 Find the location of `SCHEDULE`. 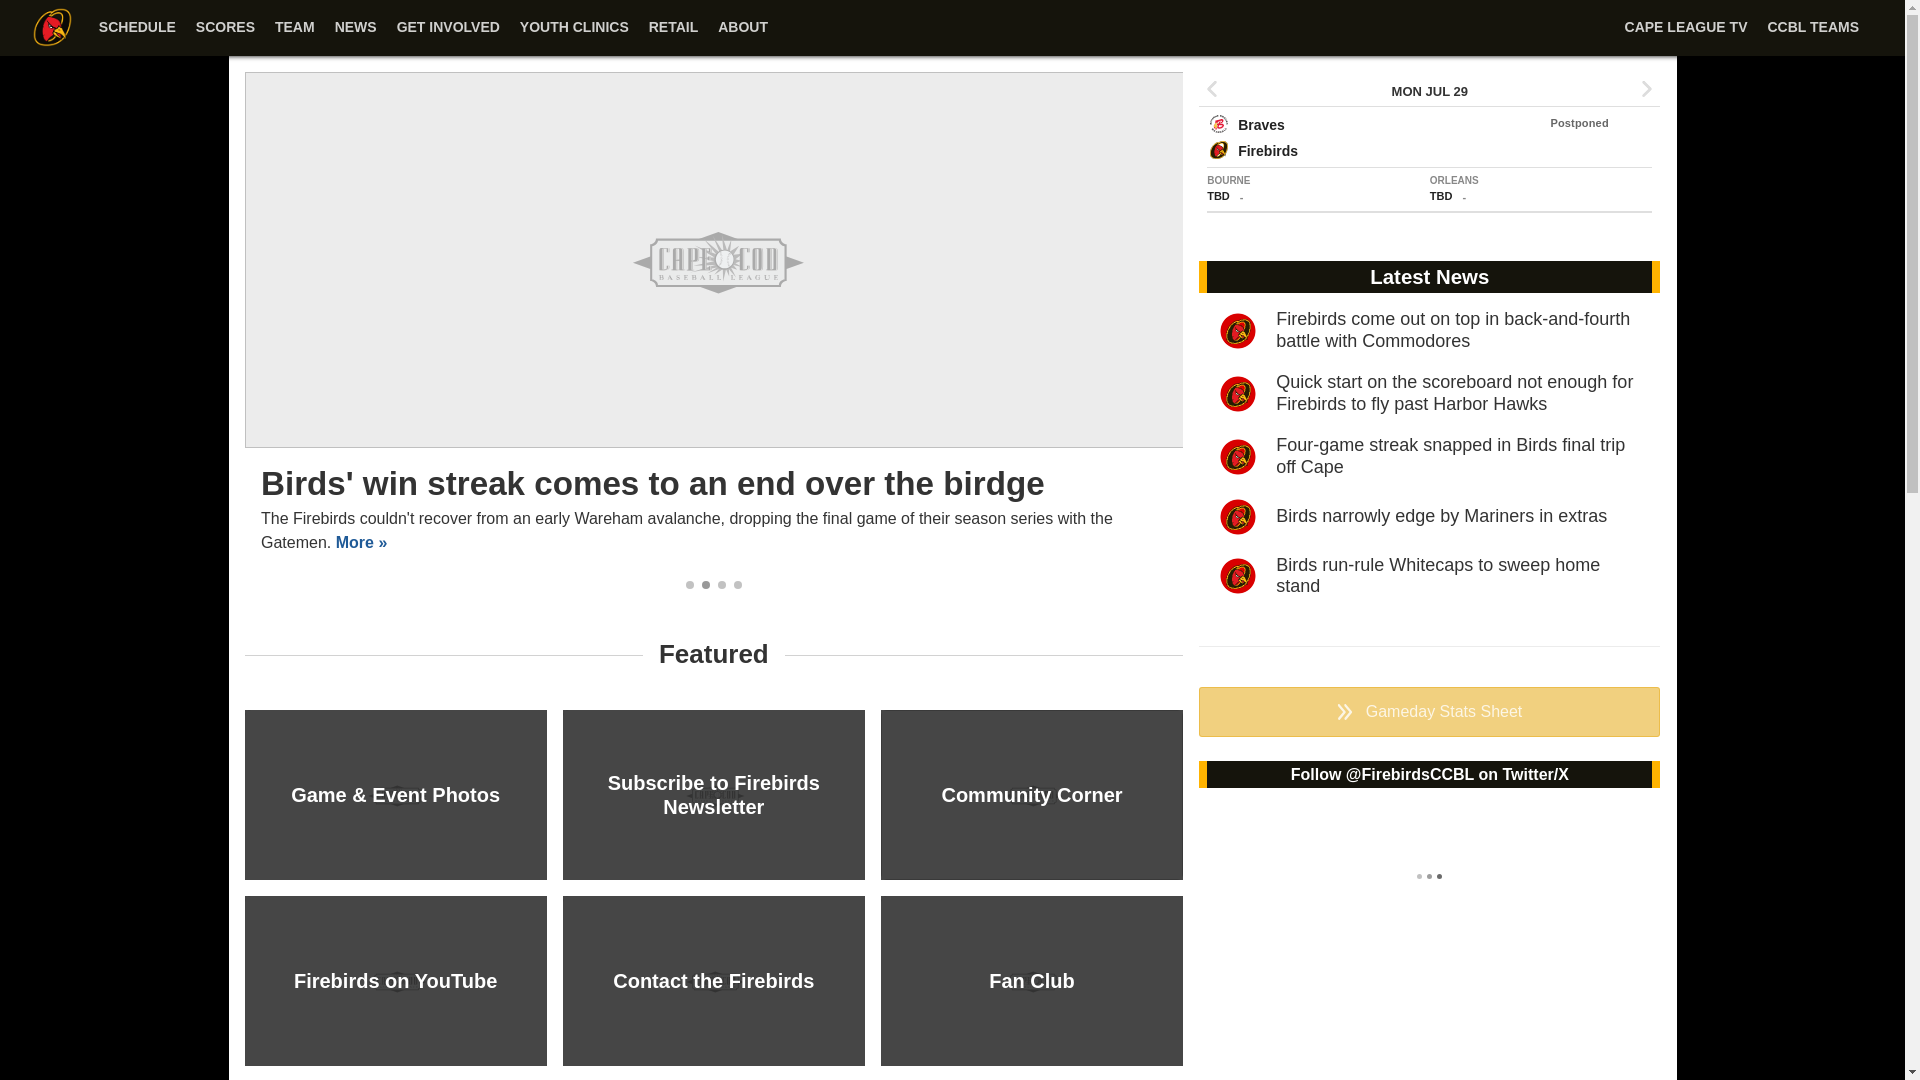

SCHEDULE is located at coordinates (137, 28).